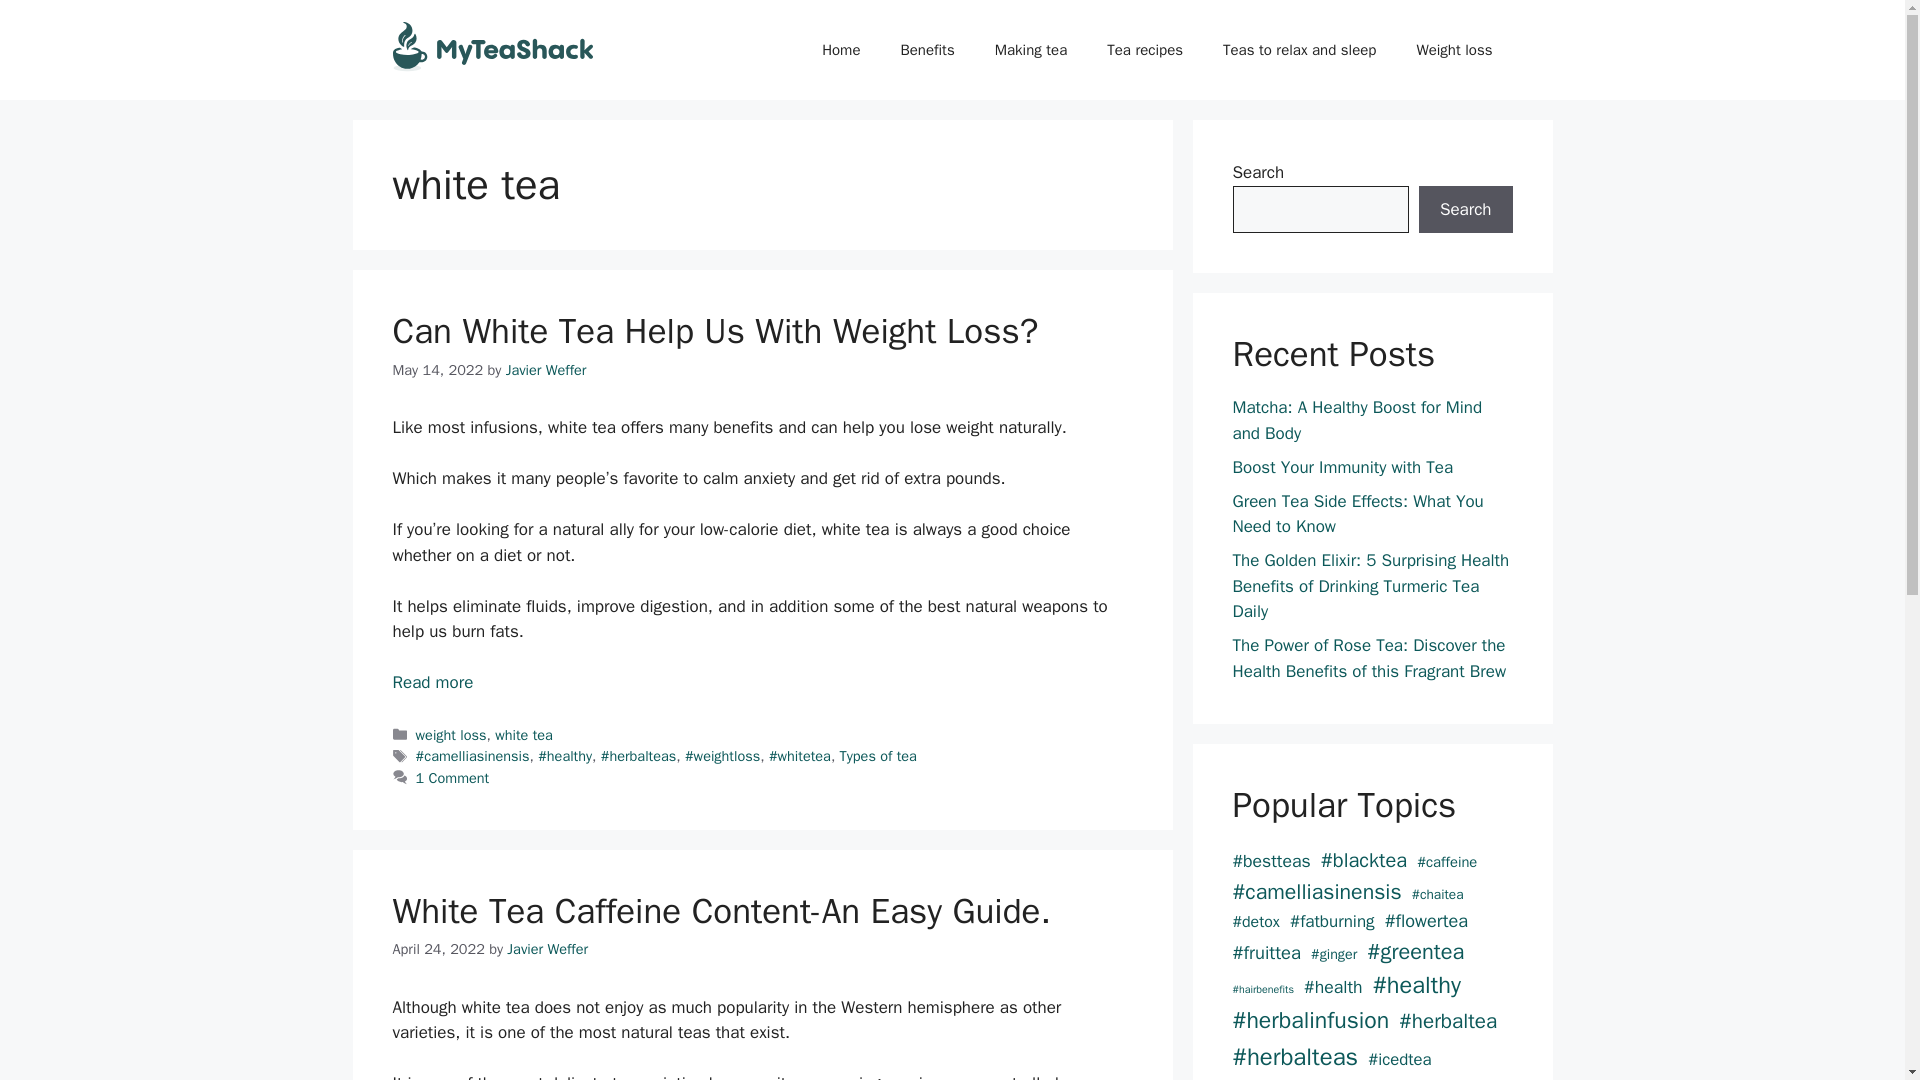  I want to click on Tea recipes, so click(1144, 50).